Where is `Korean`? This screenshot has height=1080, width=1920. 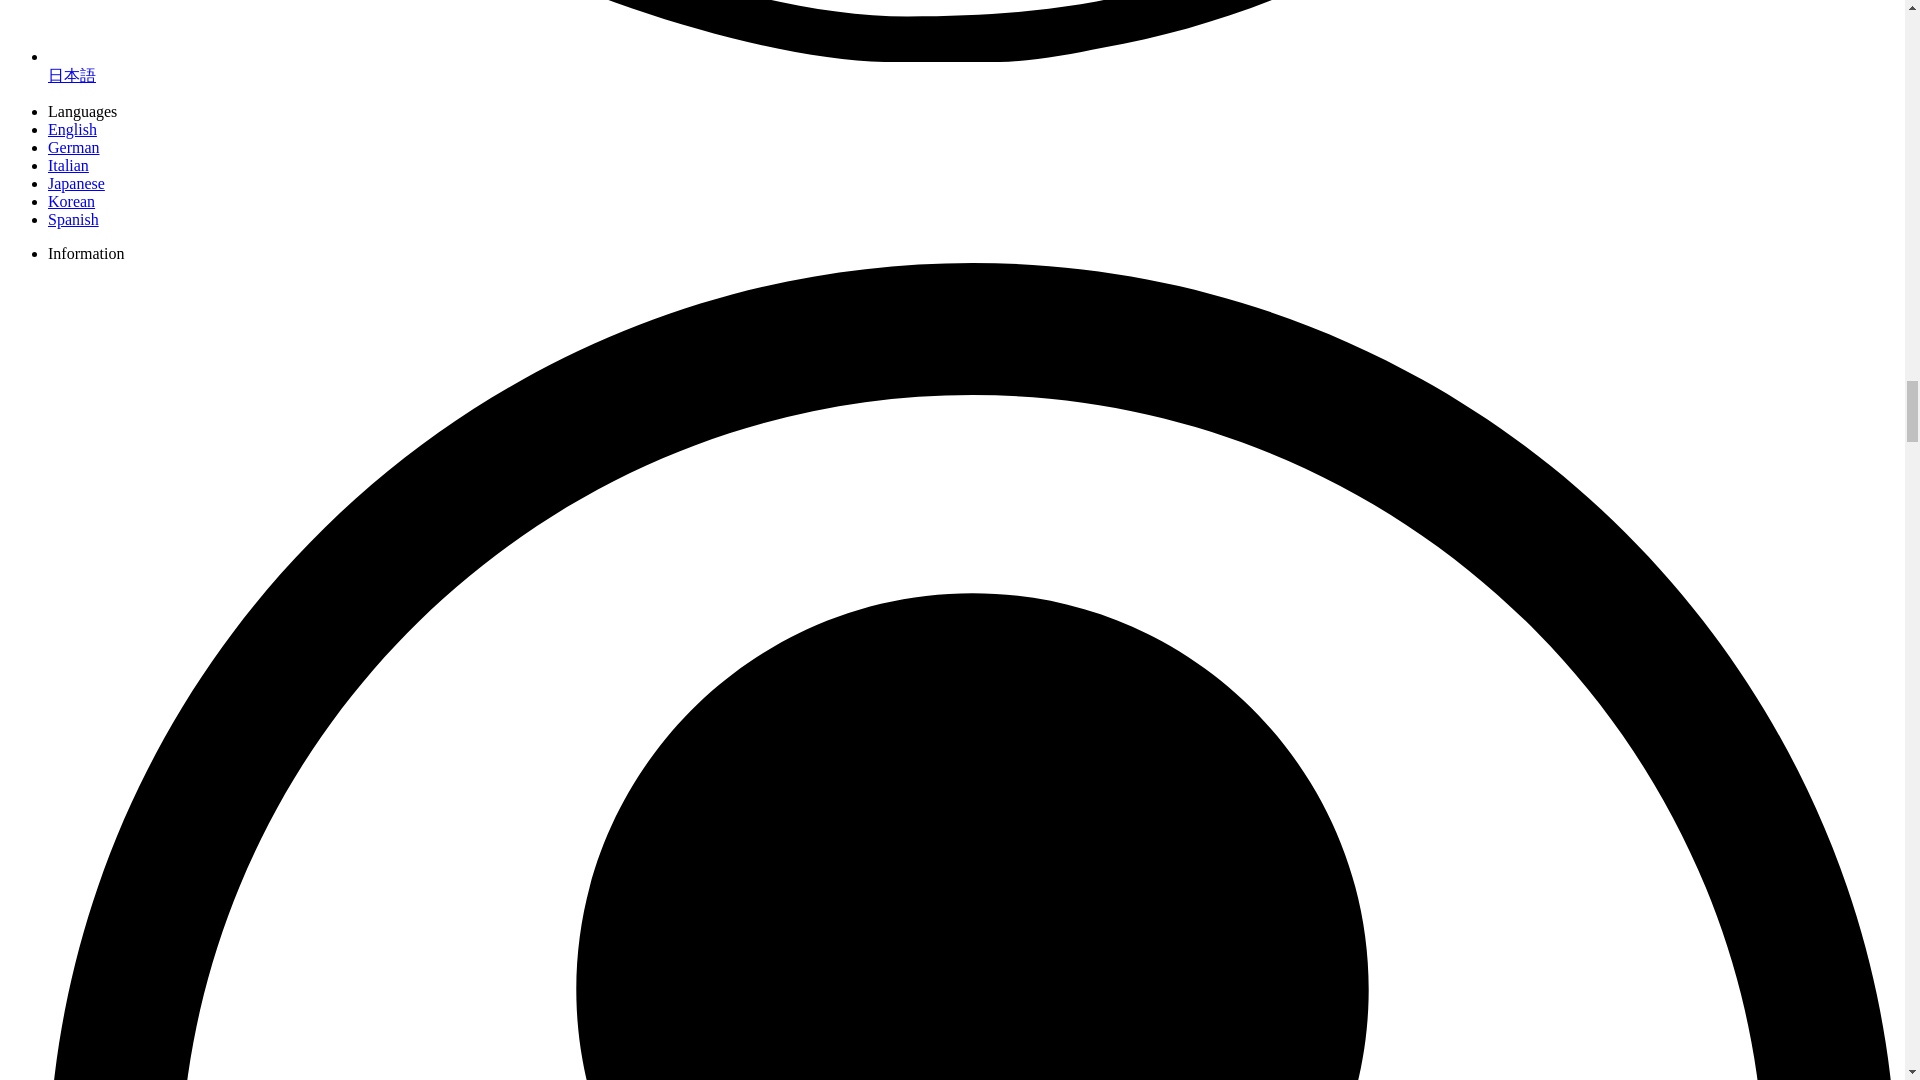
Korean is located at coordinates (71, 201).